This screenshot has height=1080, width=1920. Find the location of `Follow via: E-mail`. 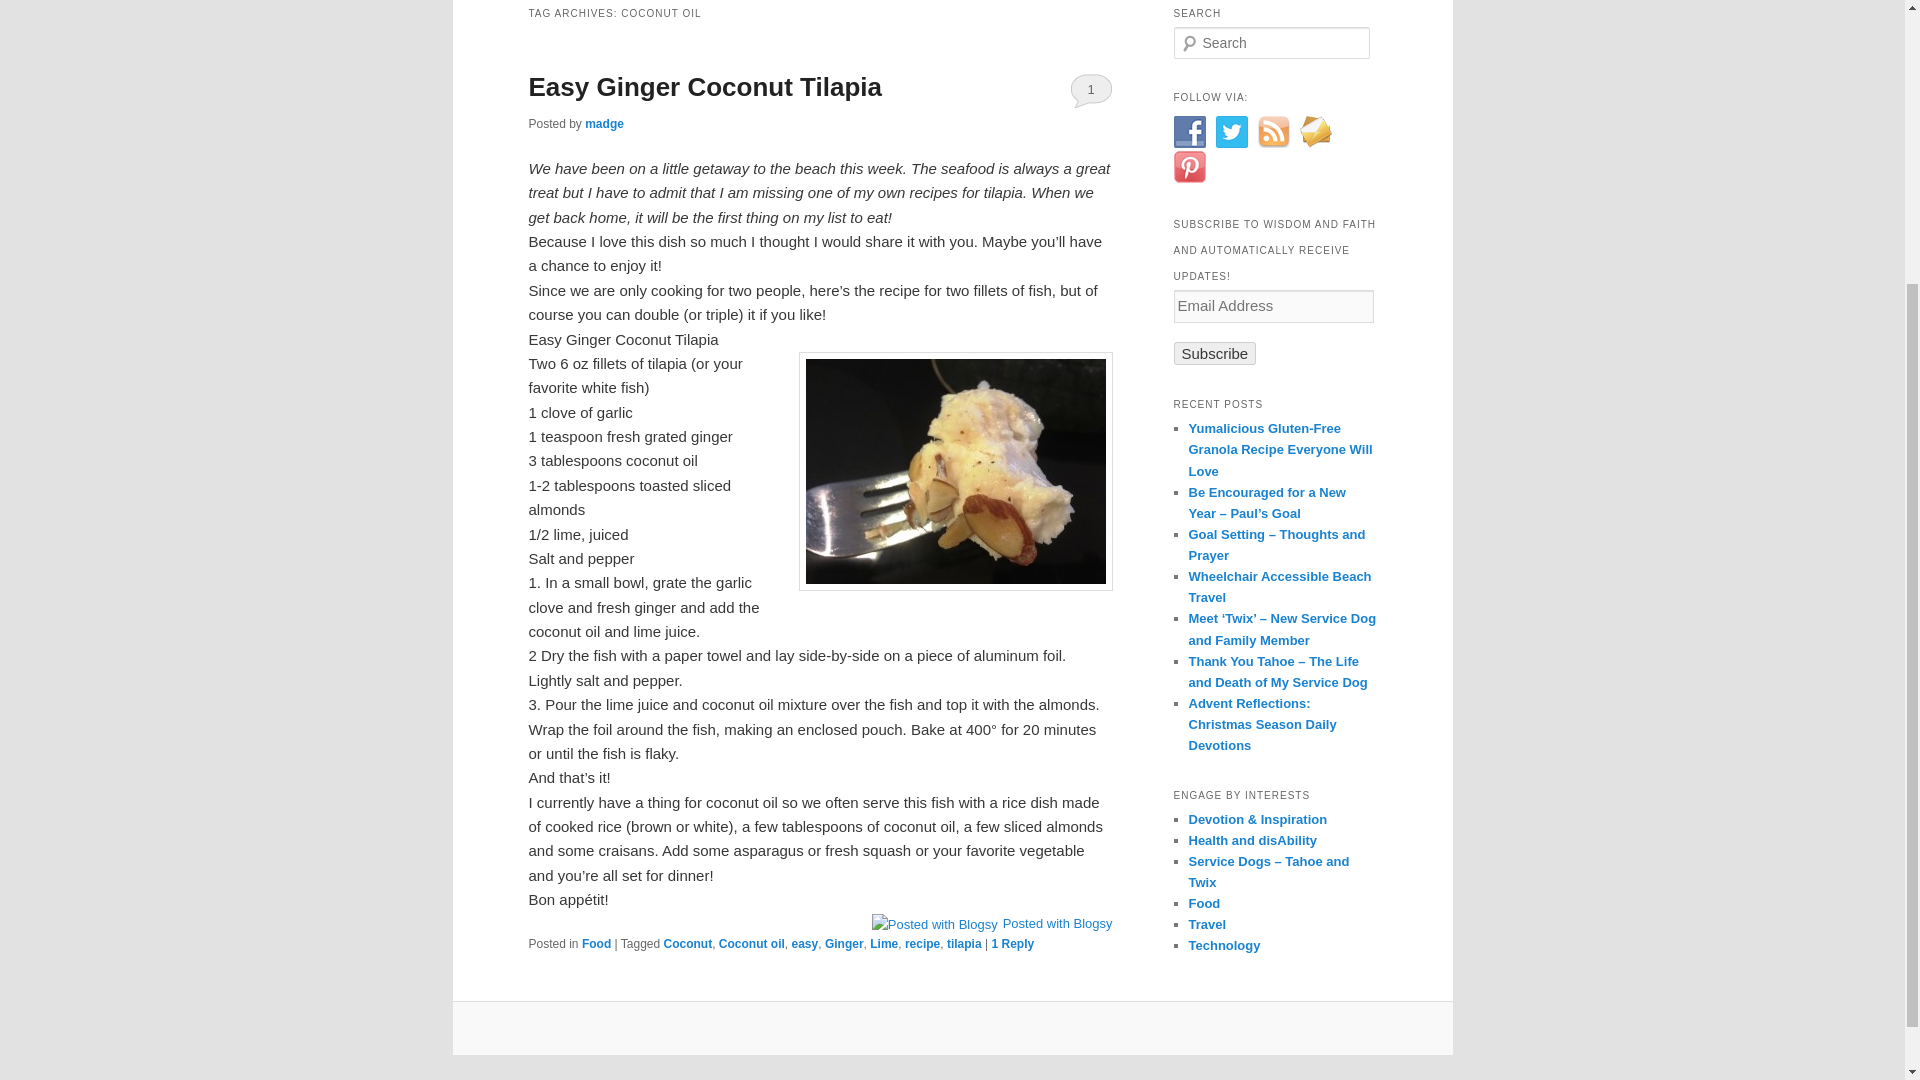

Follow via: E-mail is located at coordinates (1316, 131).